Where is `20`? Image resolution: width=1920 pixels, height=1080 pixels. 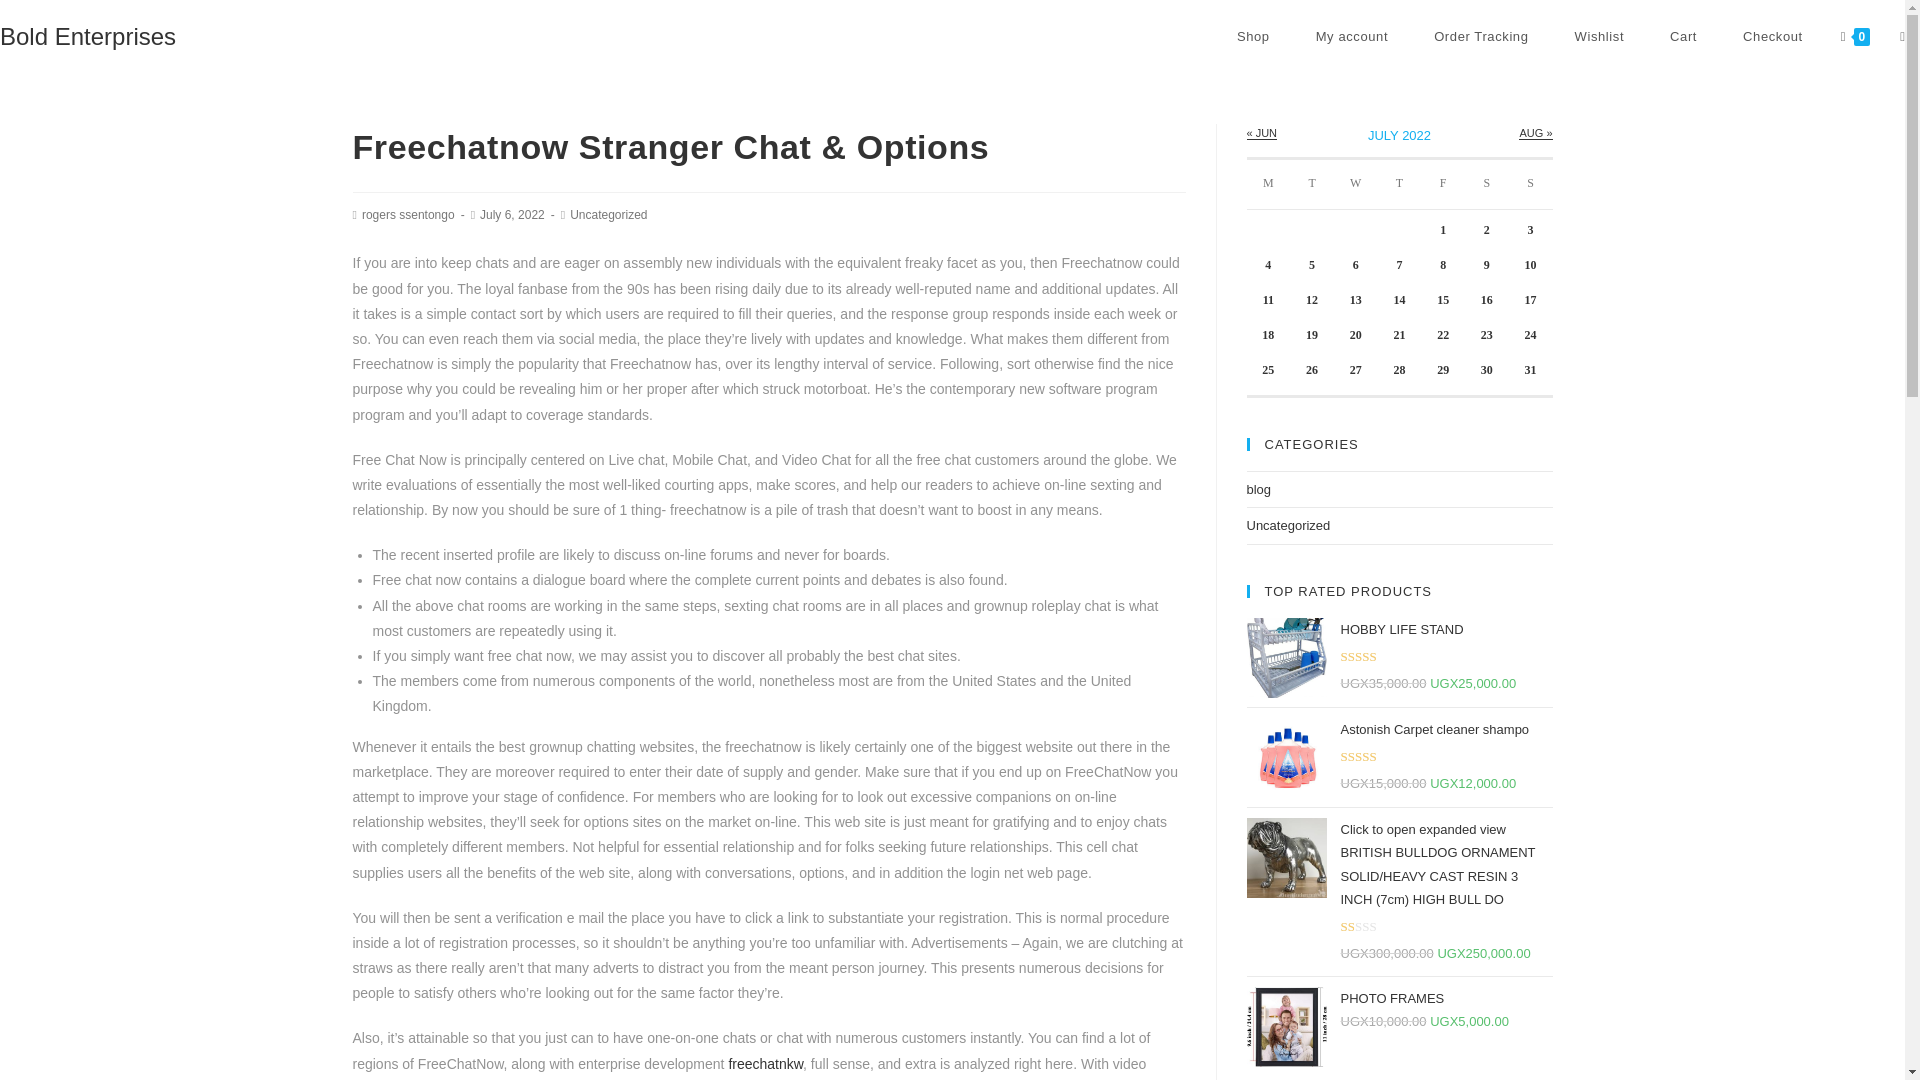
20 is located at coordinates (1355, 335).